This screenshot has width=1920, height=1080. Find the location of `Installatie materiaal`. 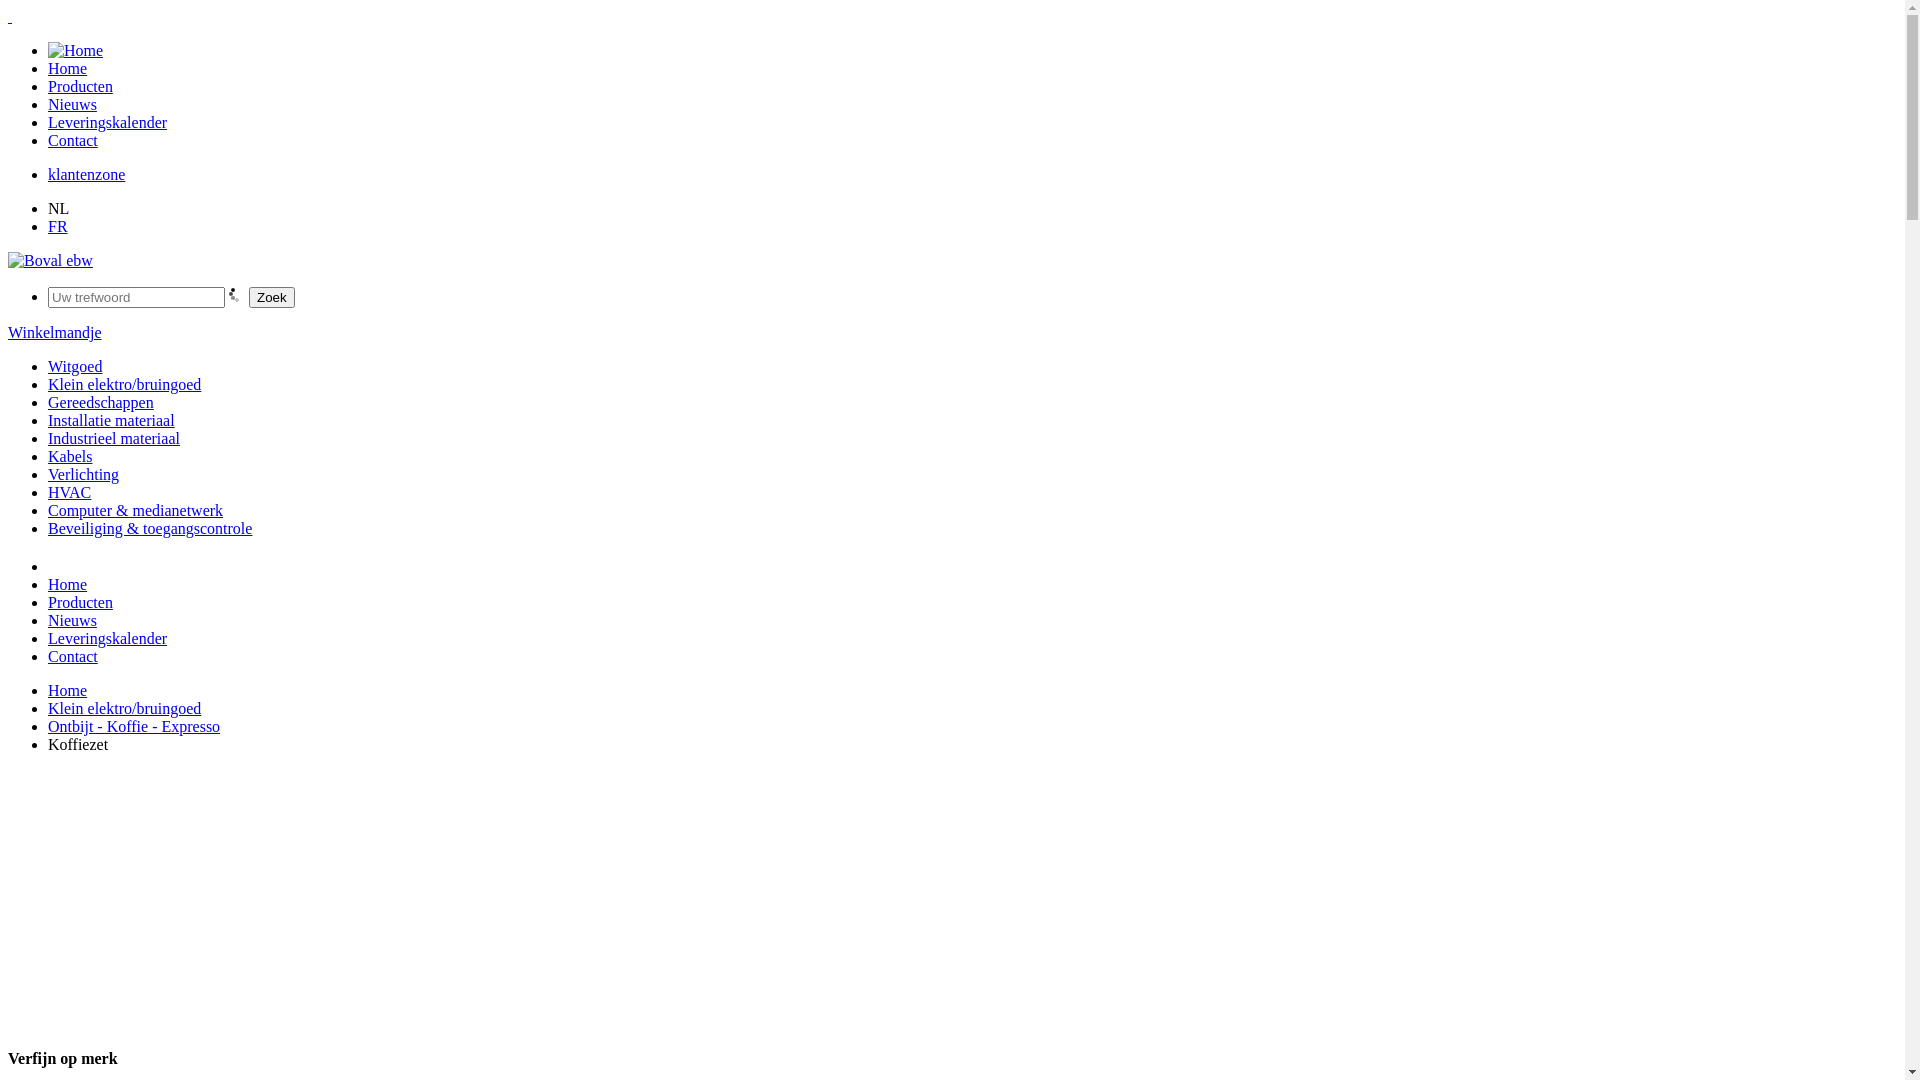

Installatie materiaal is located at coordinates (112, 420).